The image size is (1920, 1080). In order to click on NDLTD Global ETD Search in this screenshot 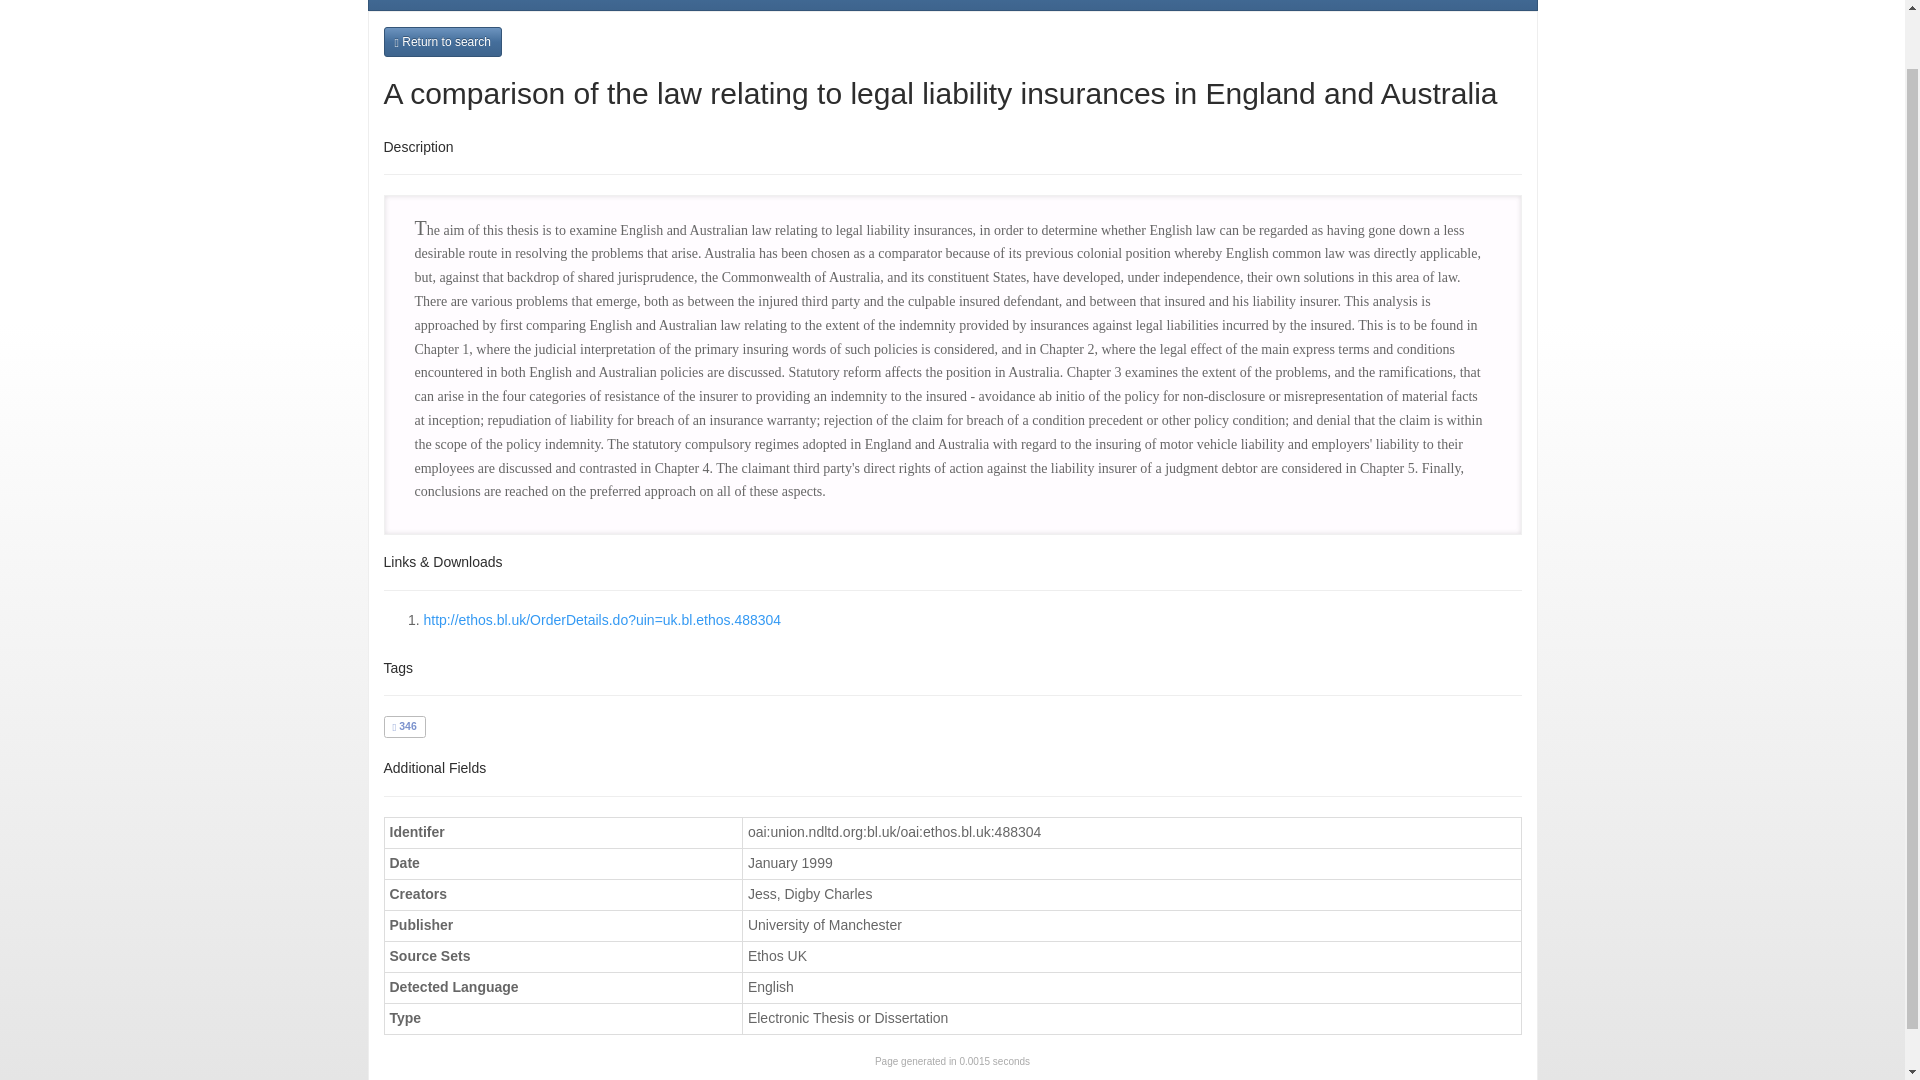, I will do `click(514, 4)`.